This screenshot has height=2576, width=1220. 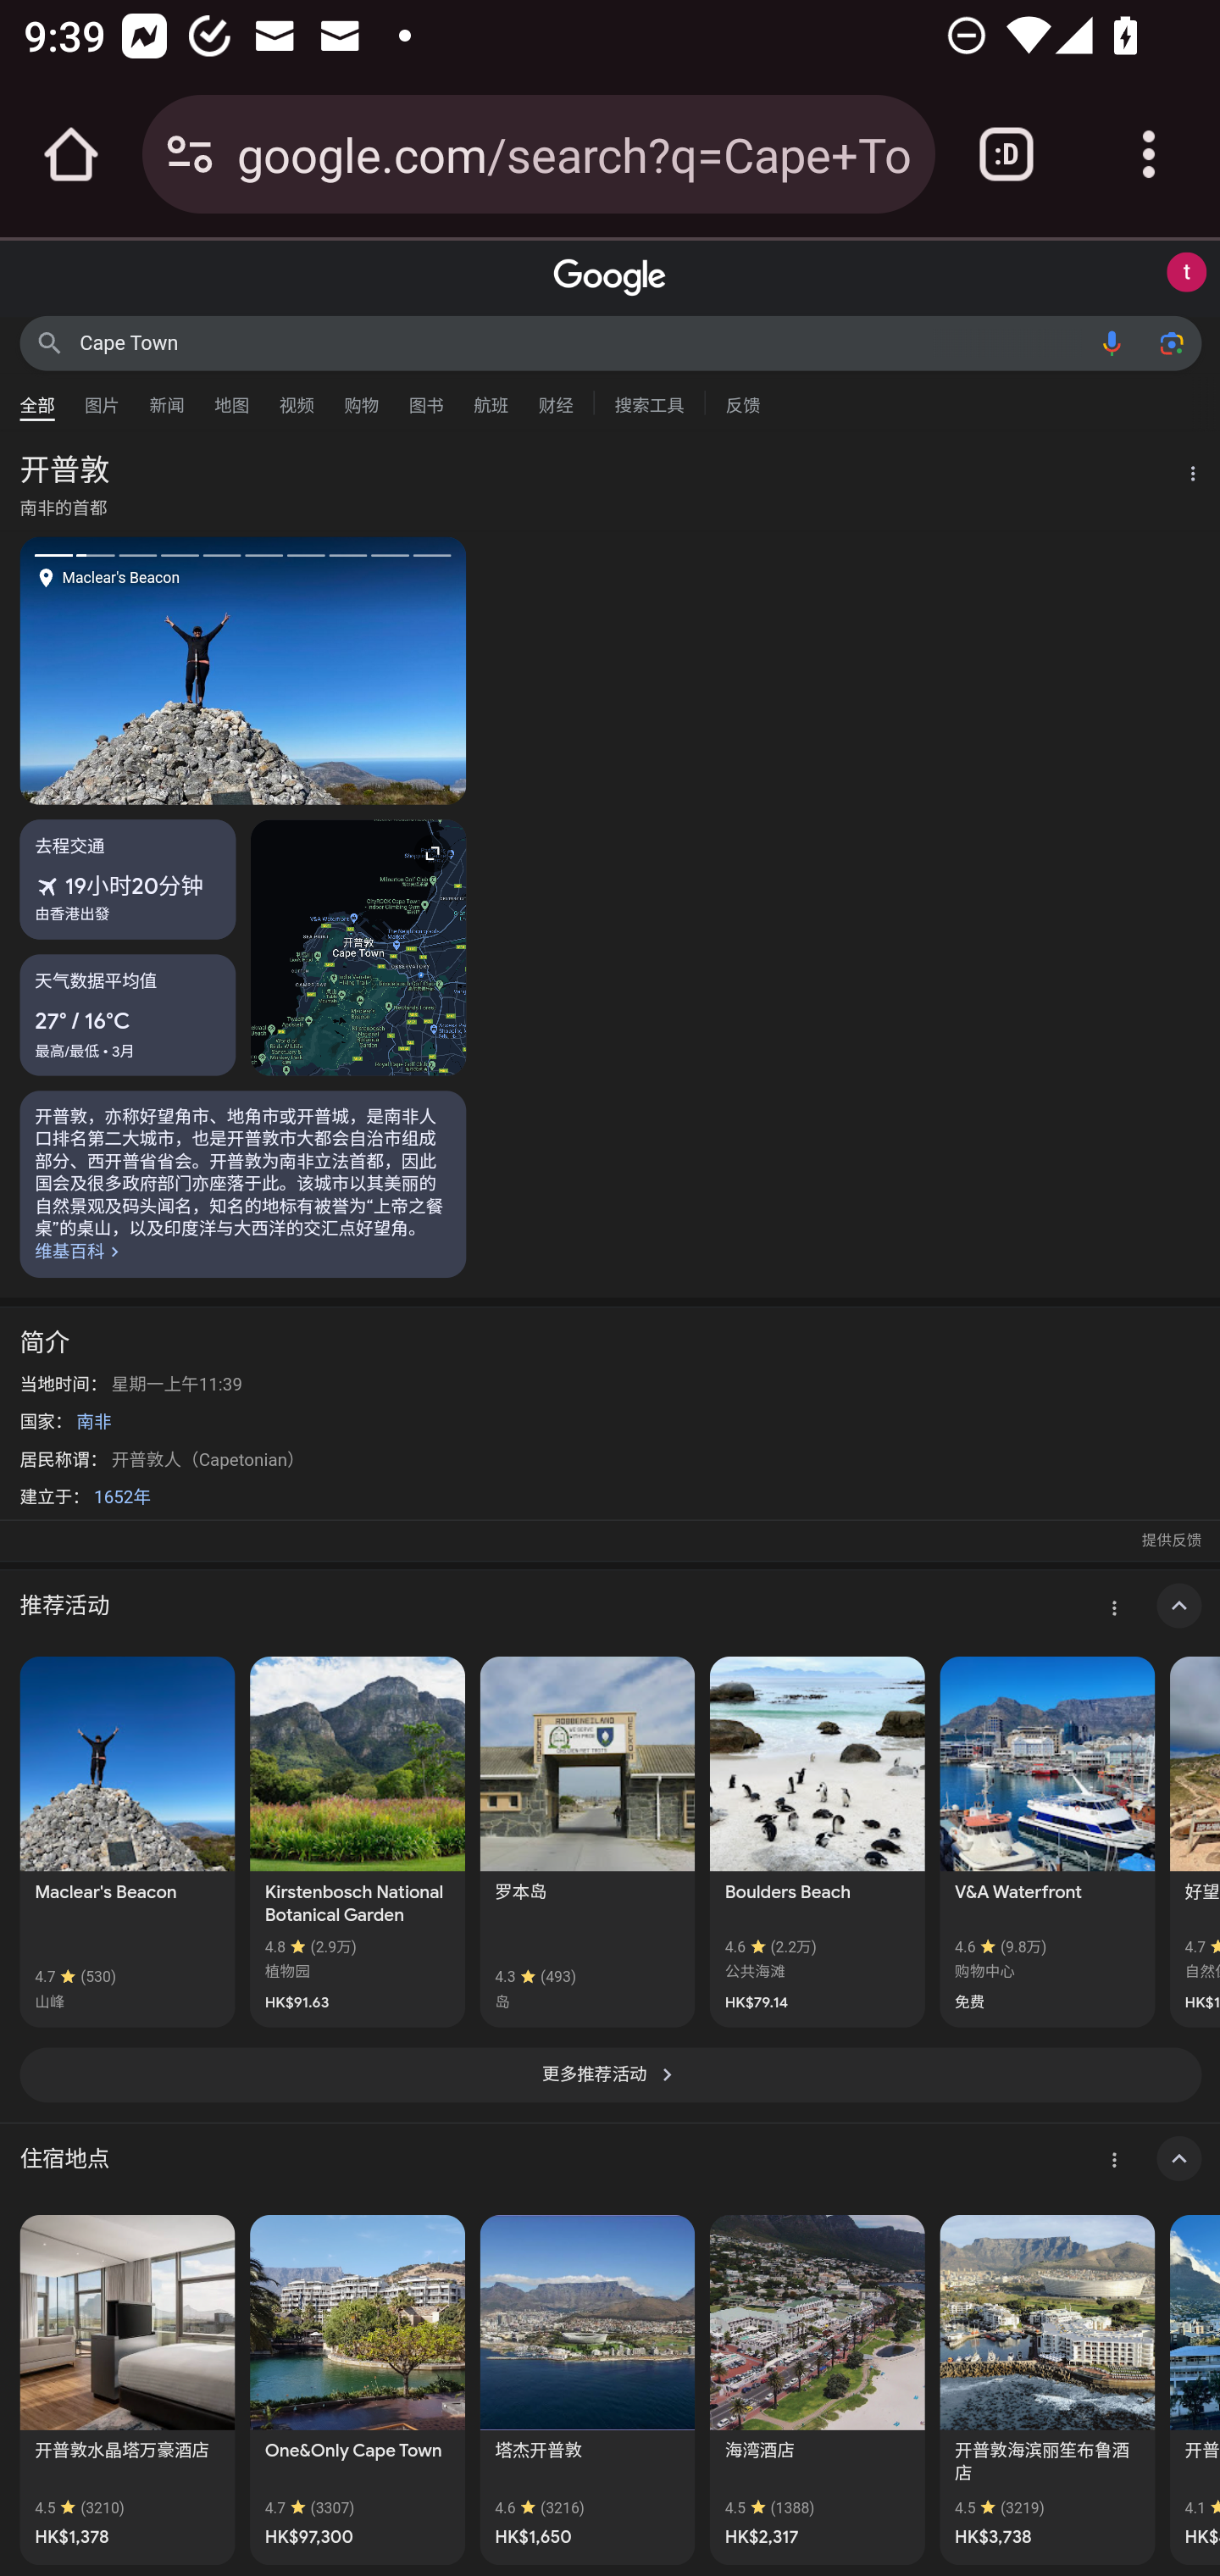 I want to click on 展开地图, so click(x=358, y=947).